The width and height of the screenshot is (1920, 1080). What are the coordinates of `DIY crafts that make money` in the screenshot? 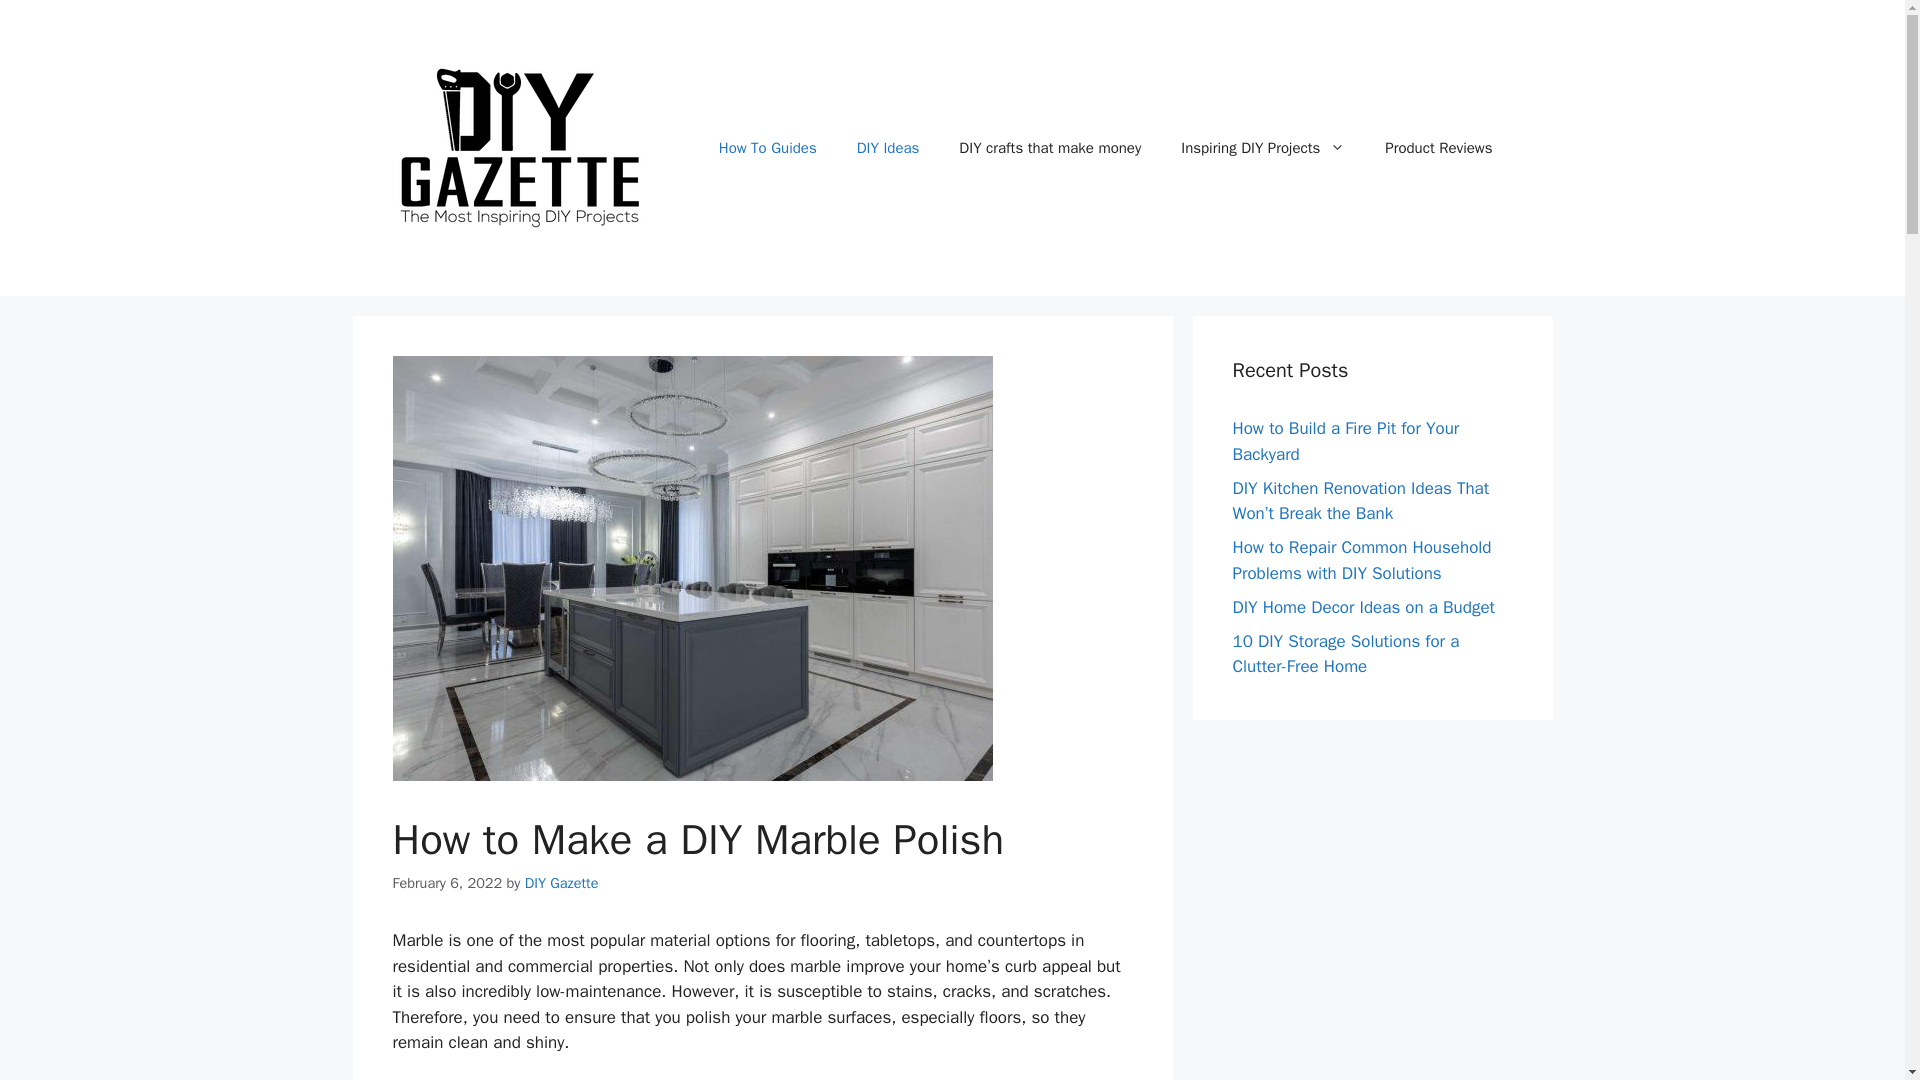 It's located at (1050, 148).